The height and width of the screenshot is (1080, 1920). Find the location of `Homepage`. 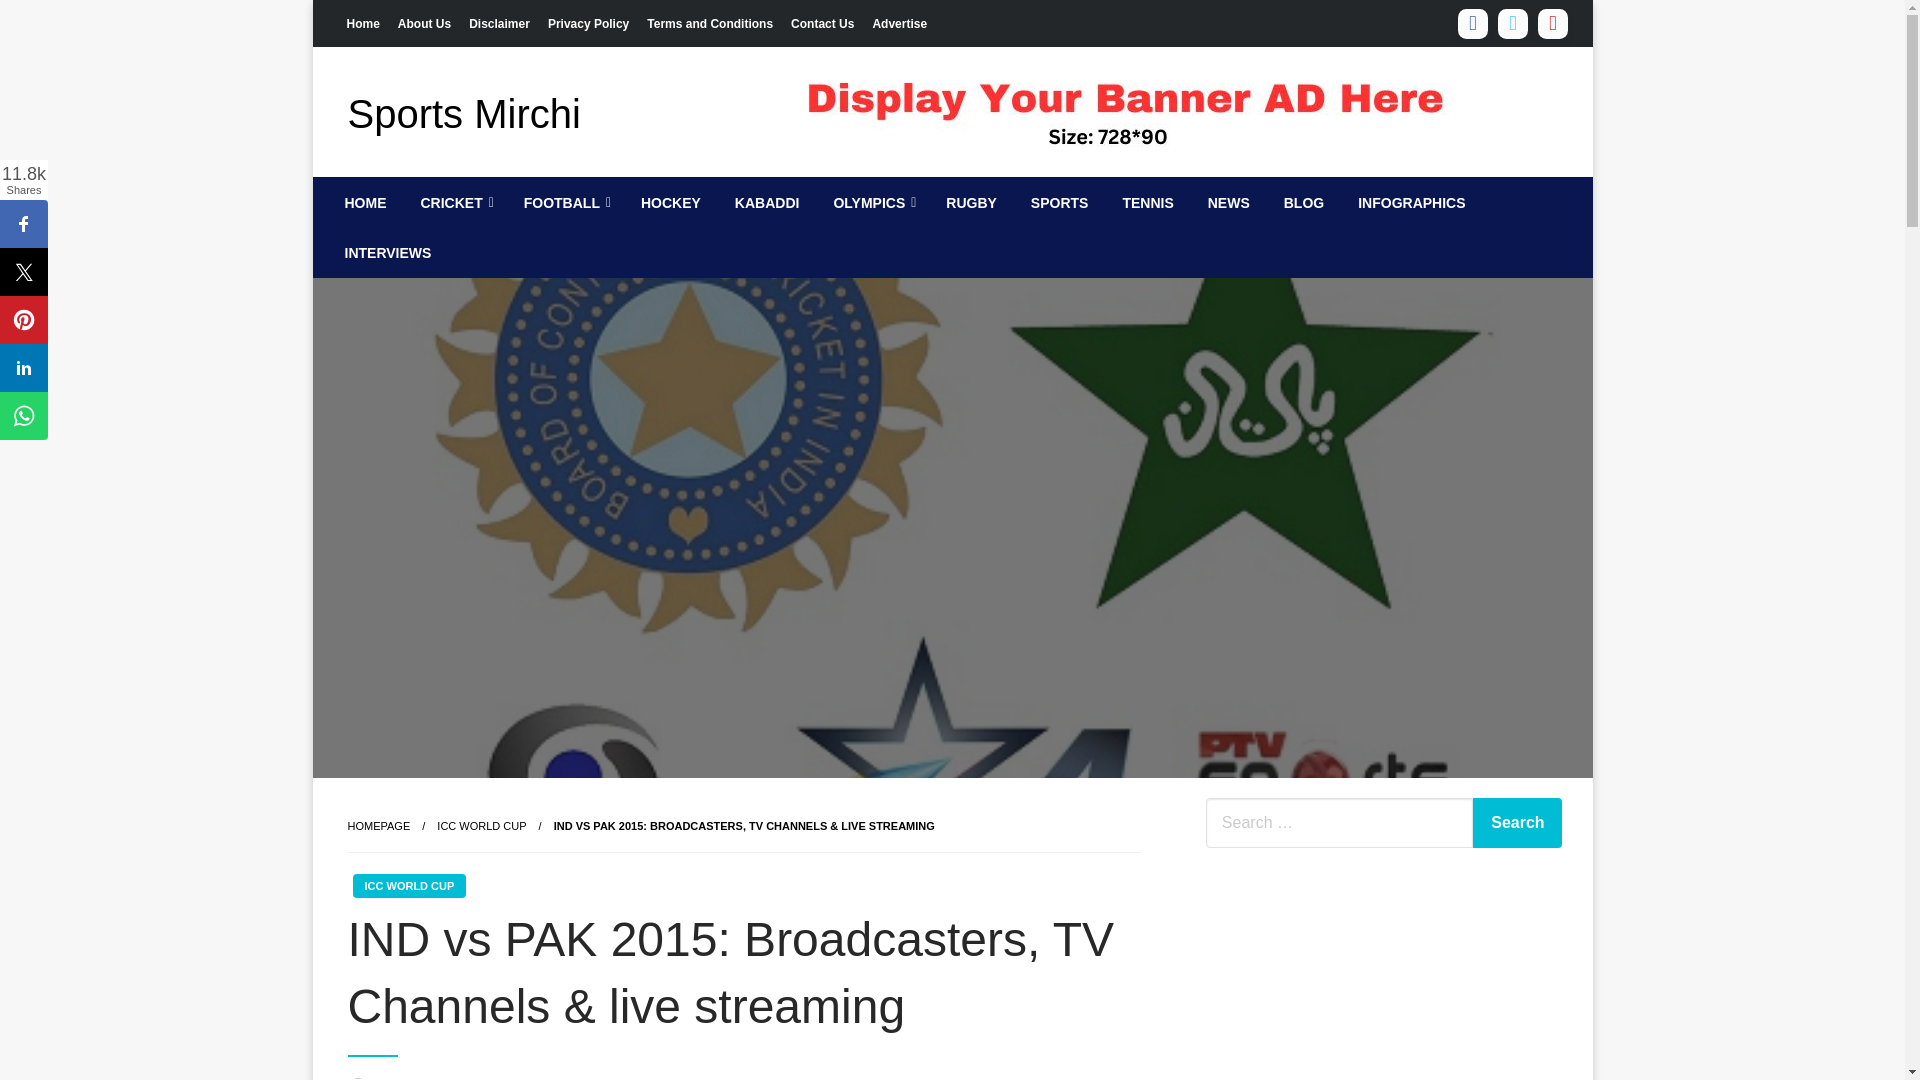

Homepage is located at coordinates (378, 825).